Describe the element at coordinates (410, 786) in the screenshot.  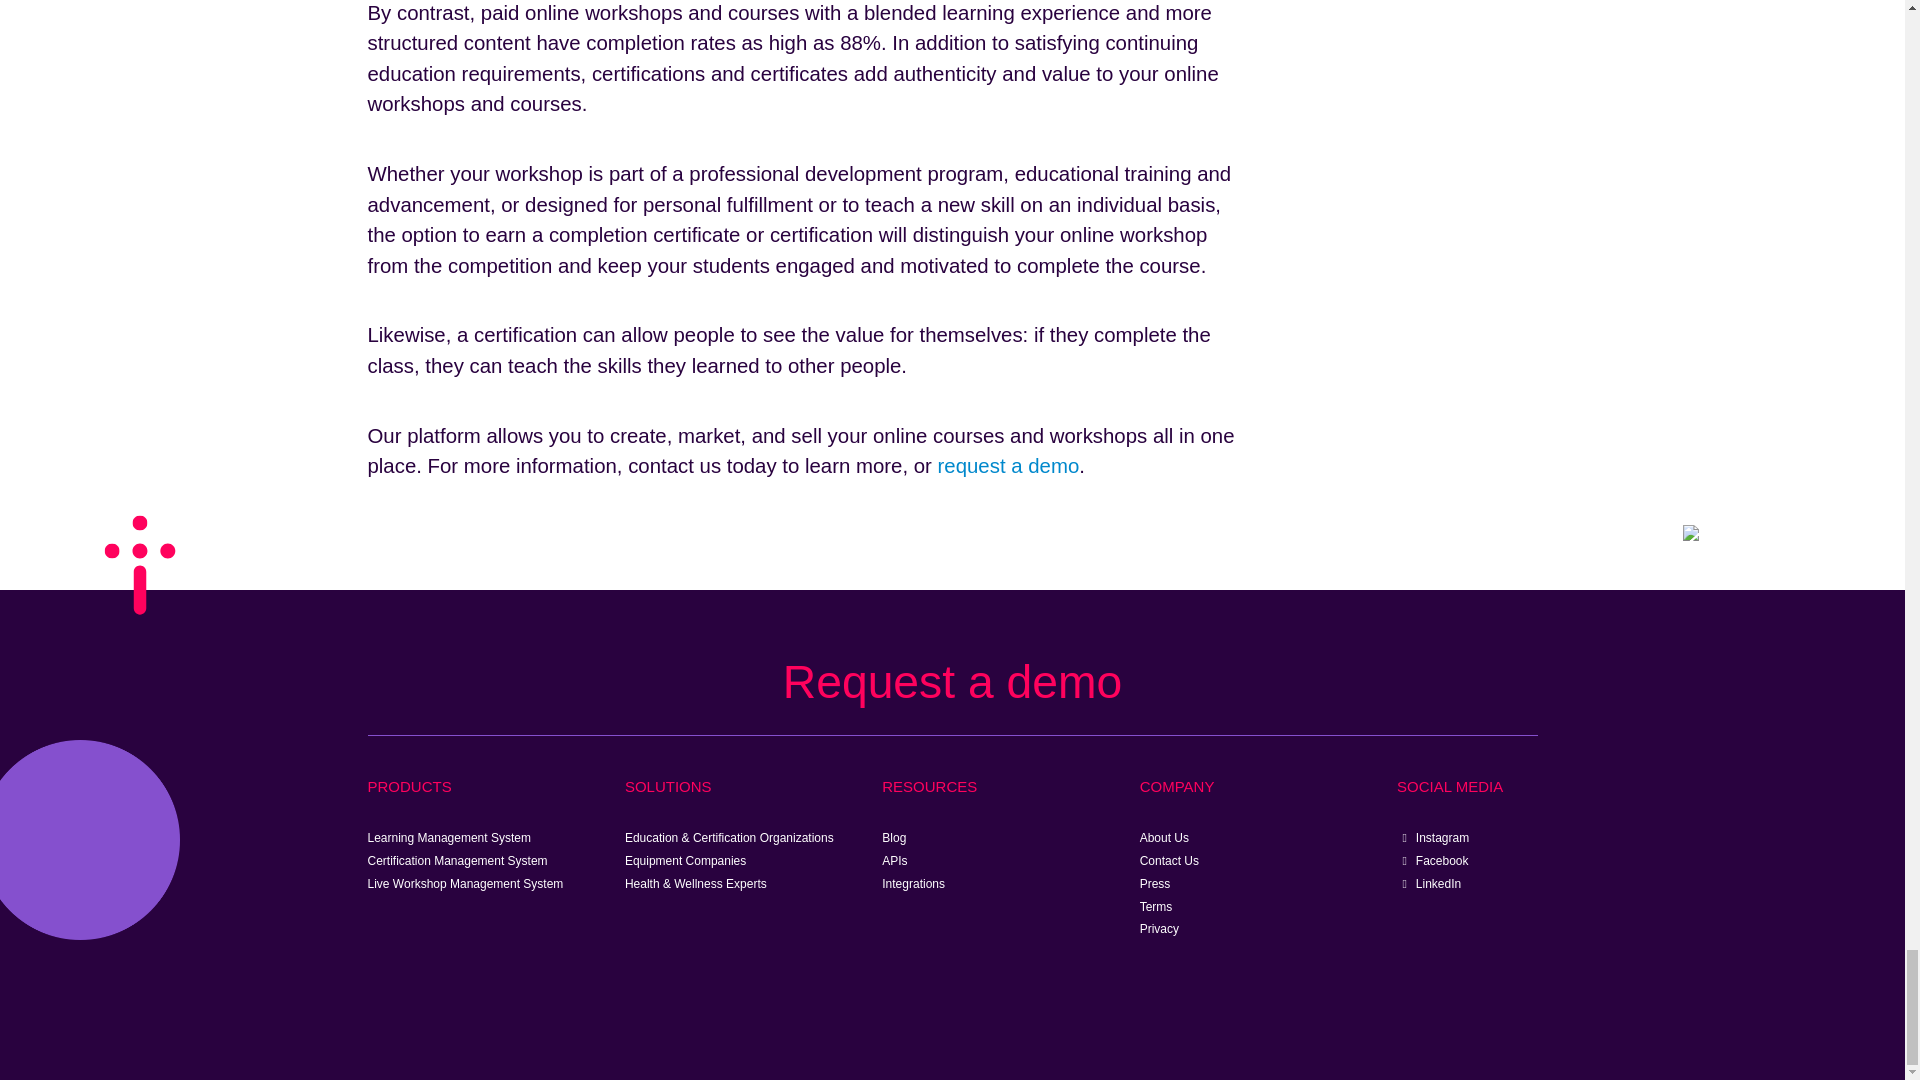
I see `PRODUCTS` at that location.